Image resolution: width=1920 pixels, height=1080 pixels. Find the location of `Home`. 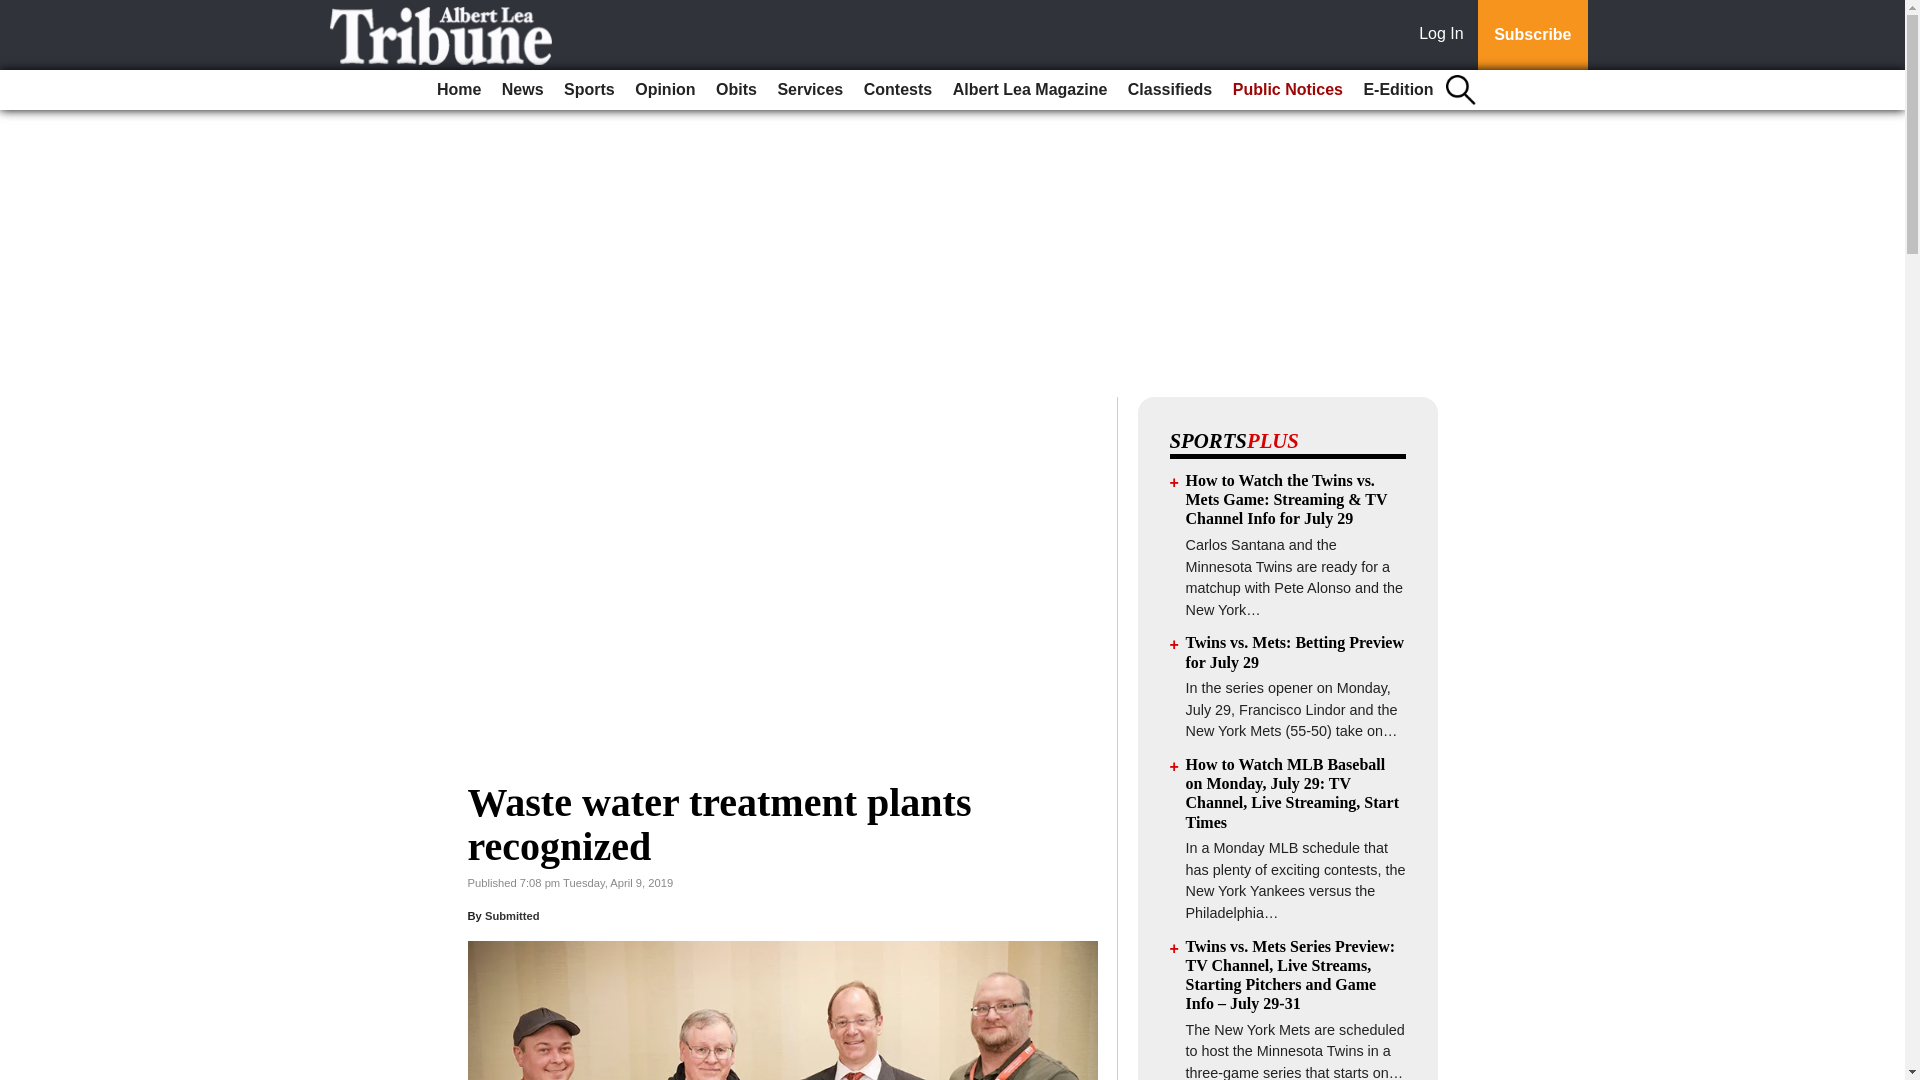

Home is located at coordinates (458, 90).